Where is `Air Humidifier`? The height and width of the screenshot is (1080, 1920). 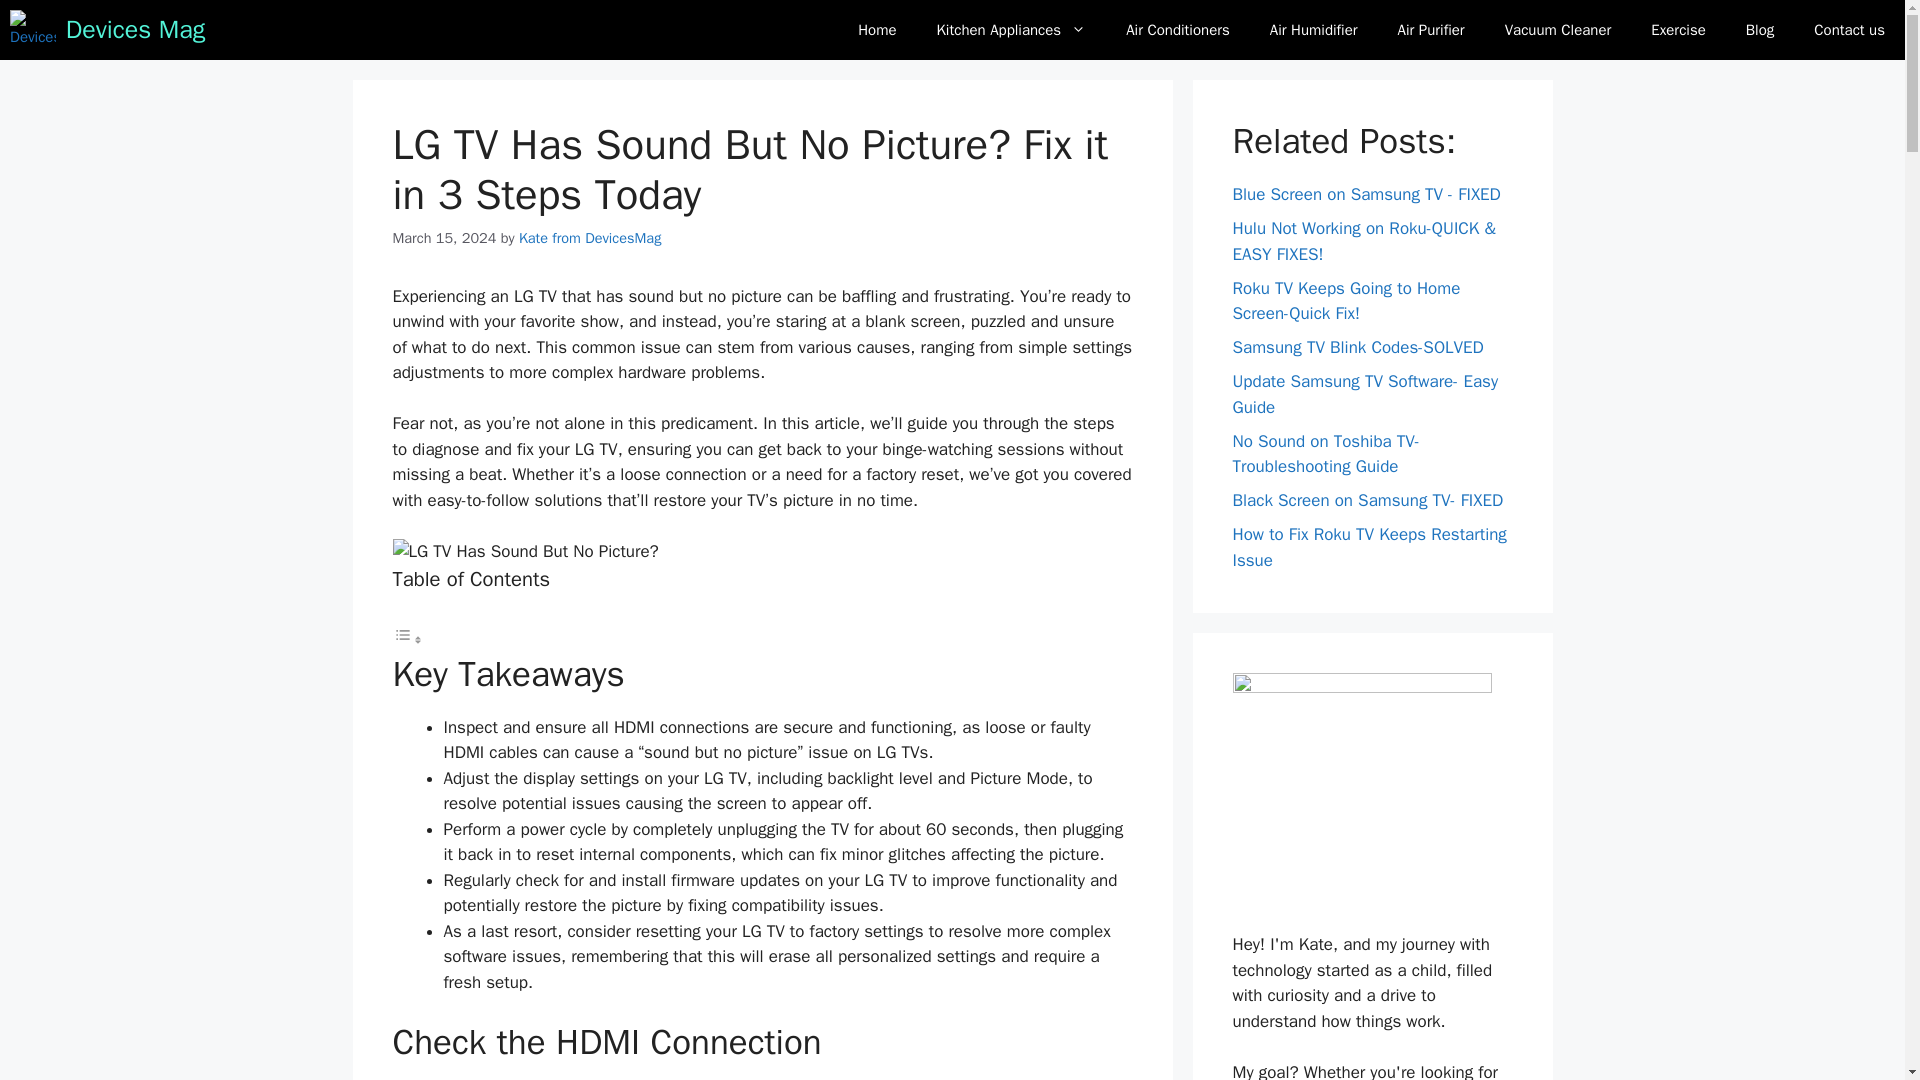 Air Humidifier is located at coordinates (1314, 30).